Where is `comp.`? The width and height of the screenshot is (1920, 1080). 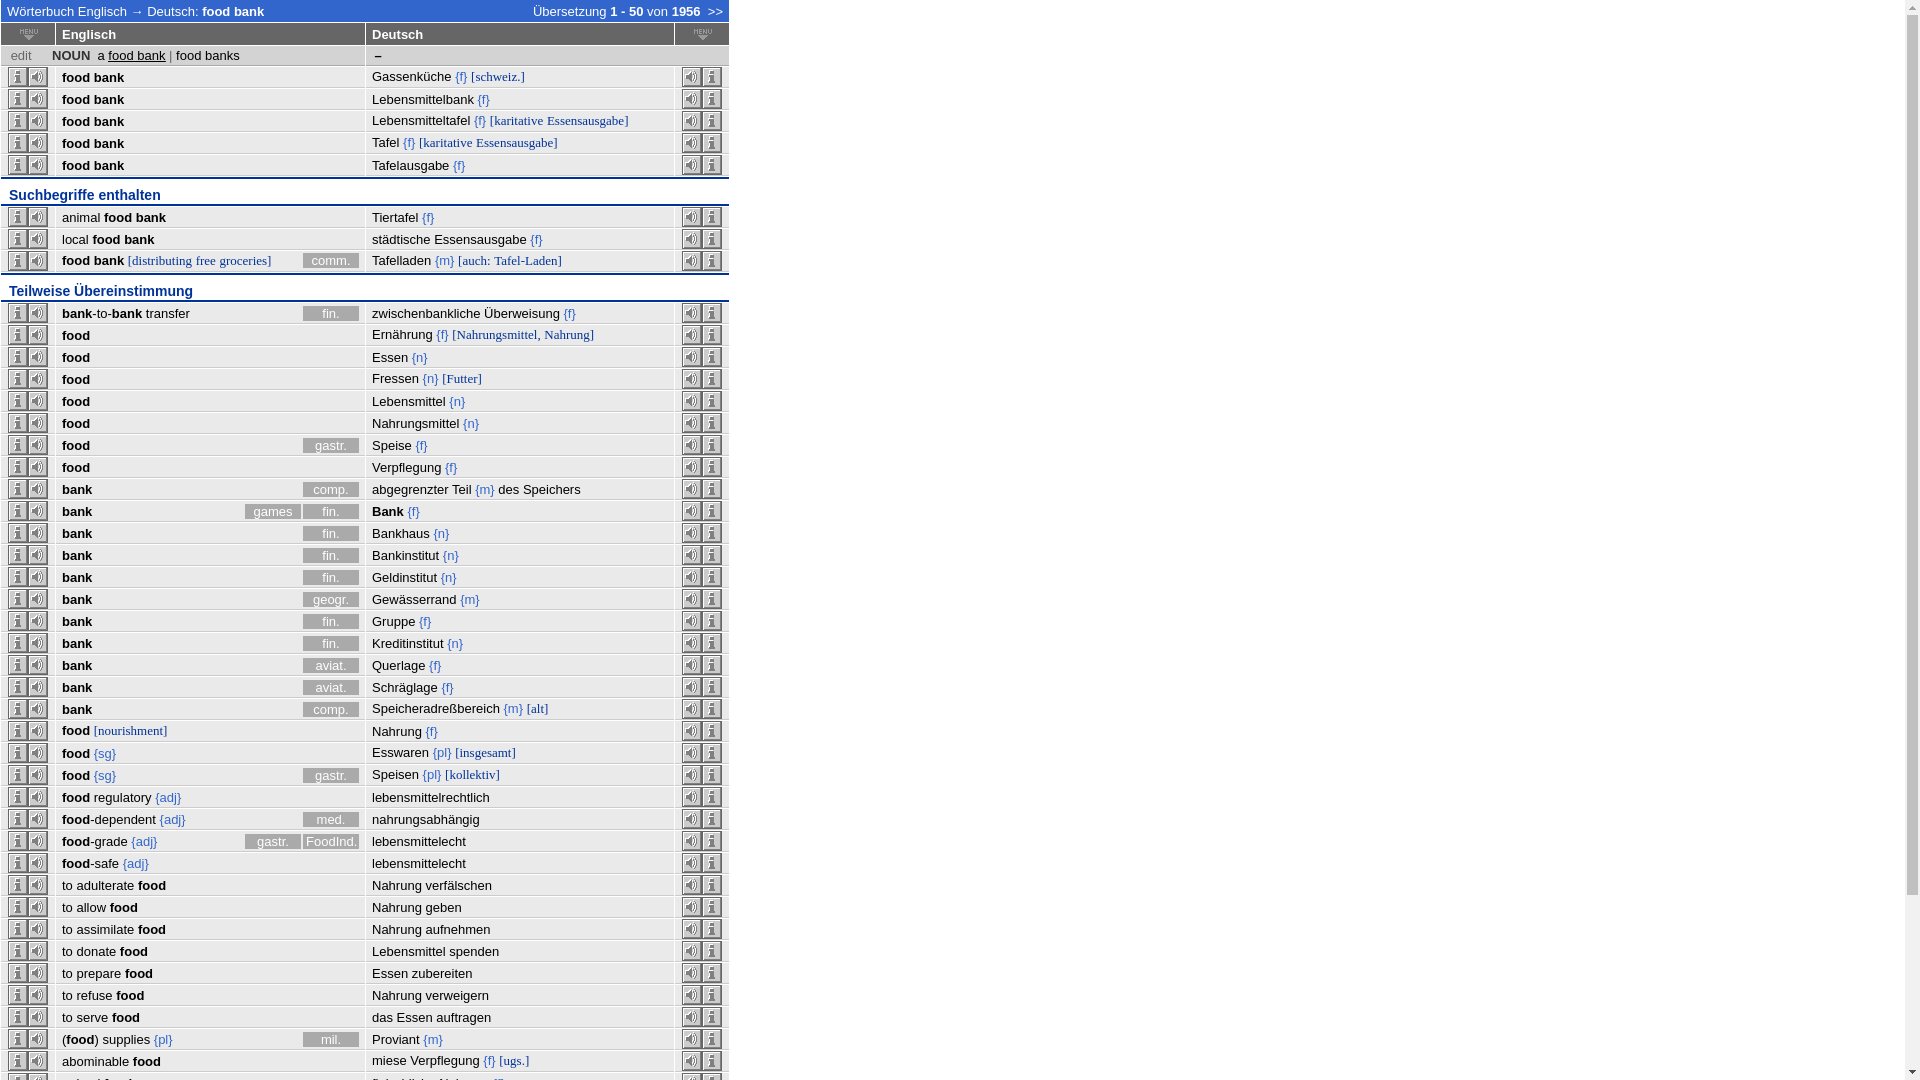 comp. is located at coordinates (331, 490).